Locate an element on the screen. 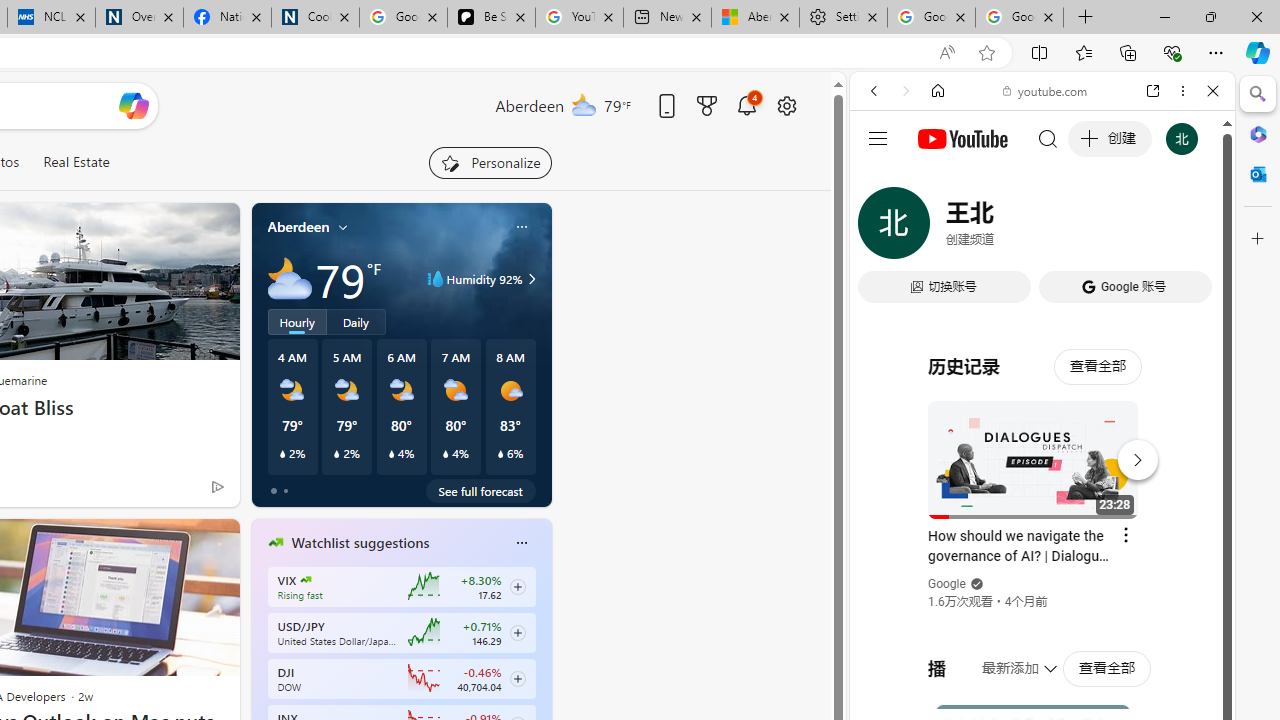 The height and width of the screenshot is (720, 1280). next is located at coordinates (541, 670).